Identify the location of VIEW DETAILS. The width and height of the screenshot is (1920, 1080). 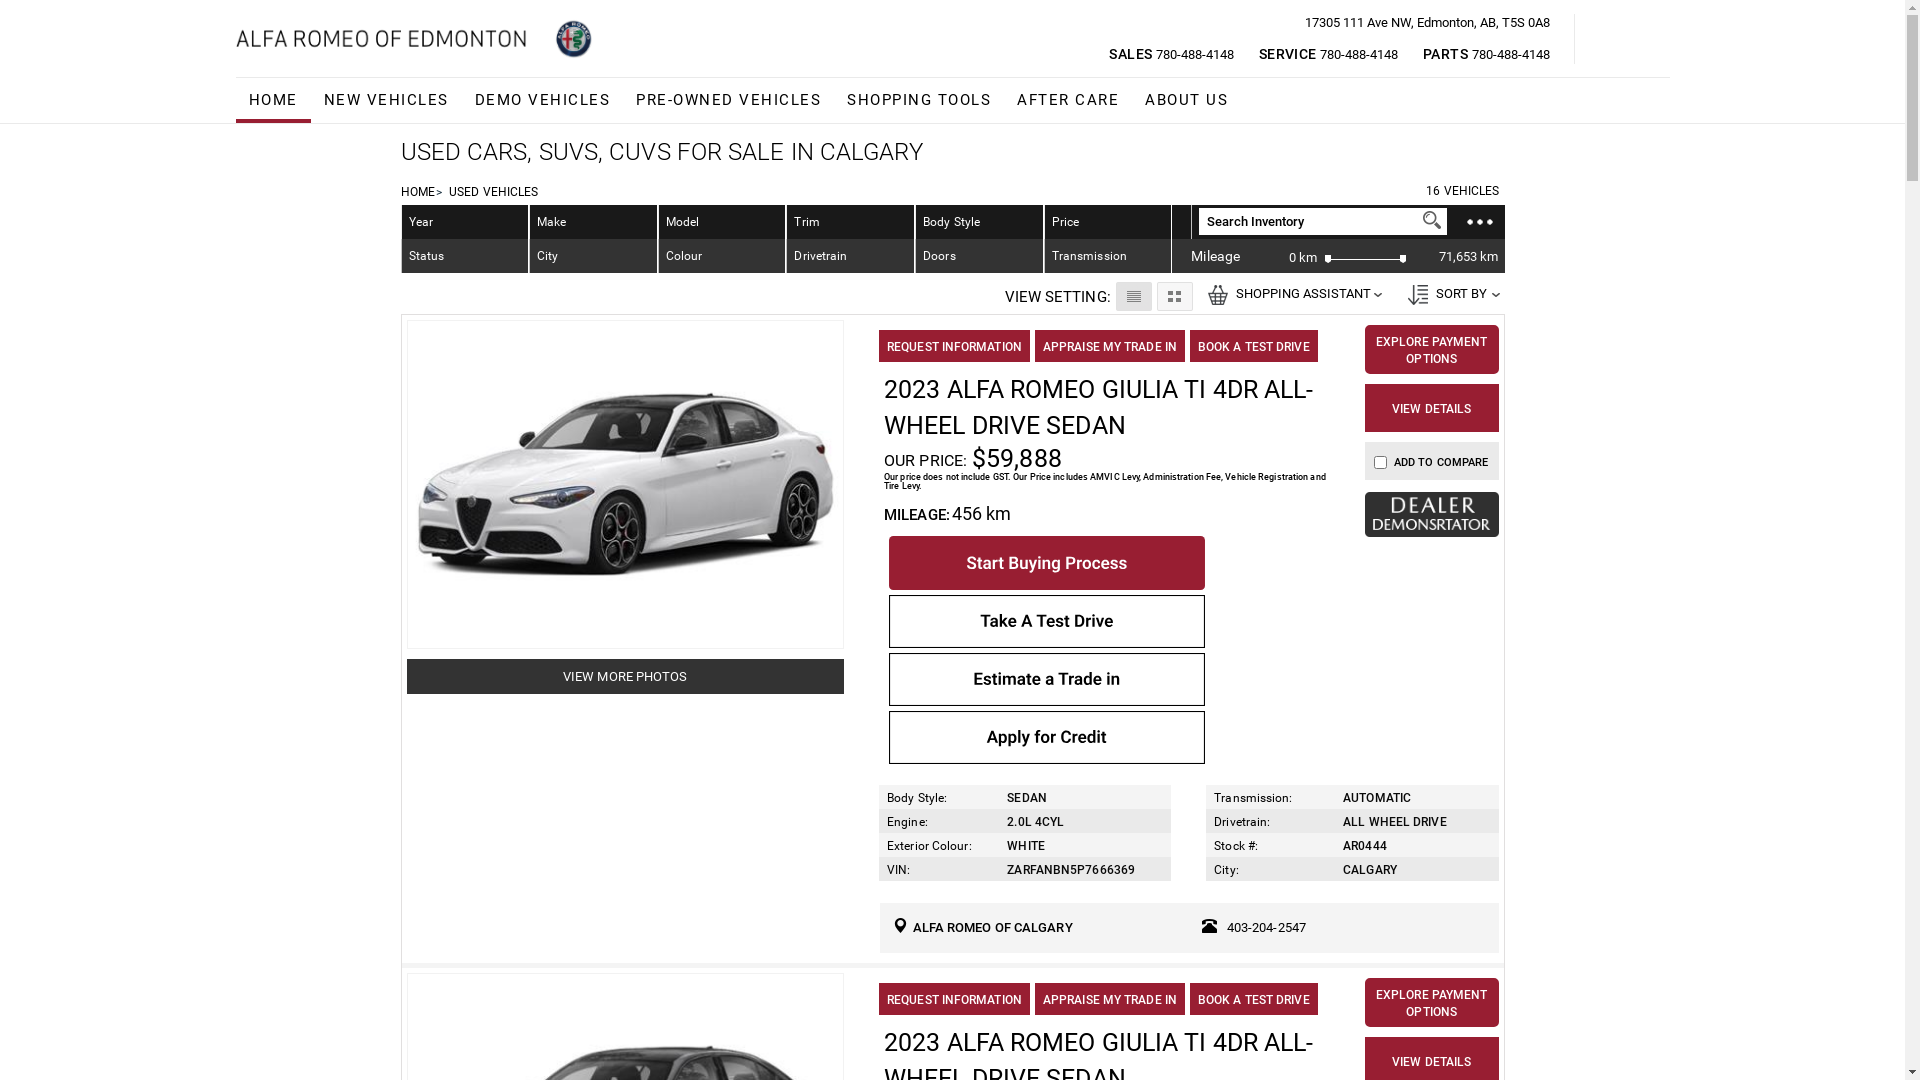
(1432, 408).